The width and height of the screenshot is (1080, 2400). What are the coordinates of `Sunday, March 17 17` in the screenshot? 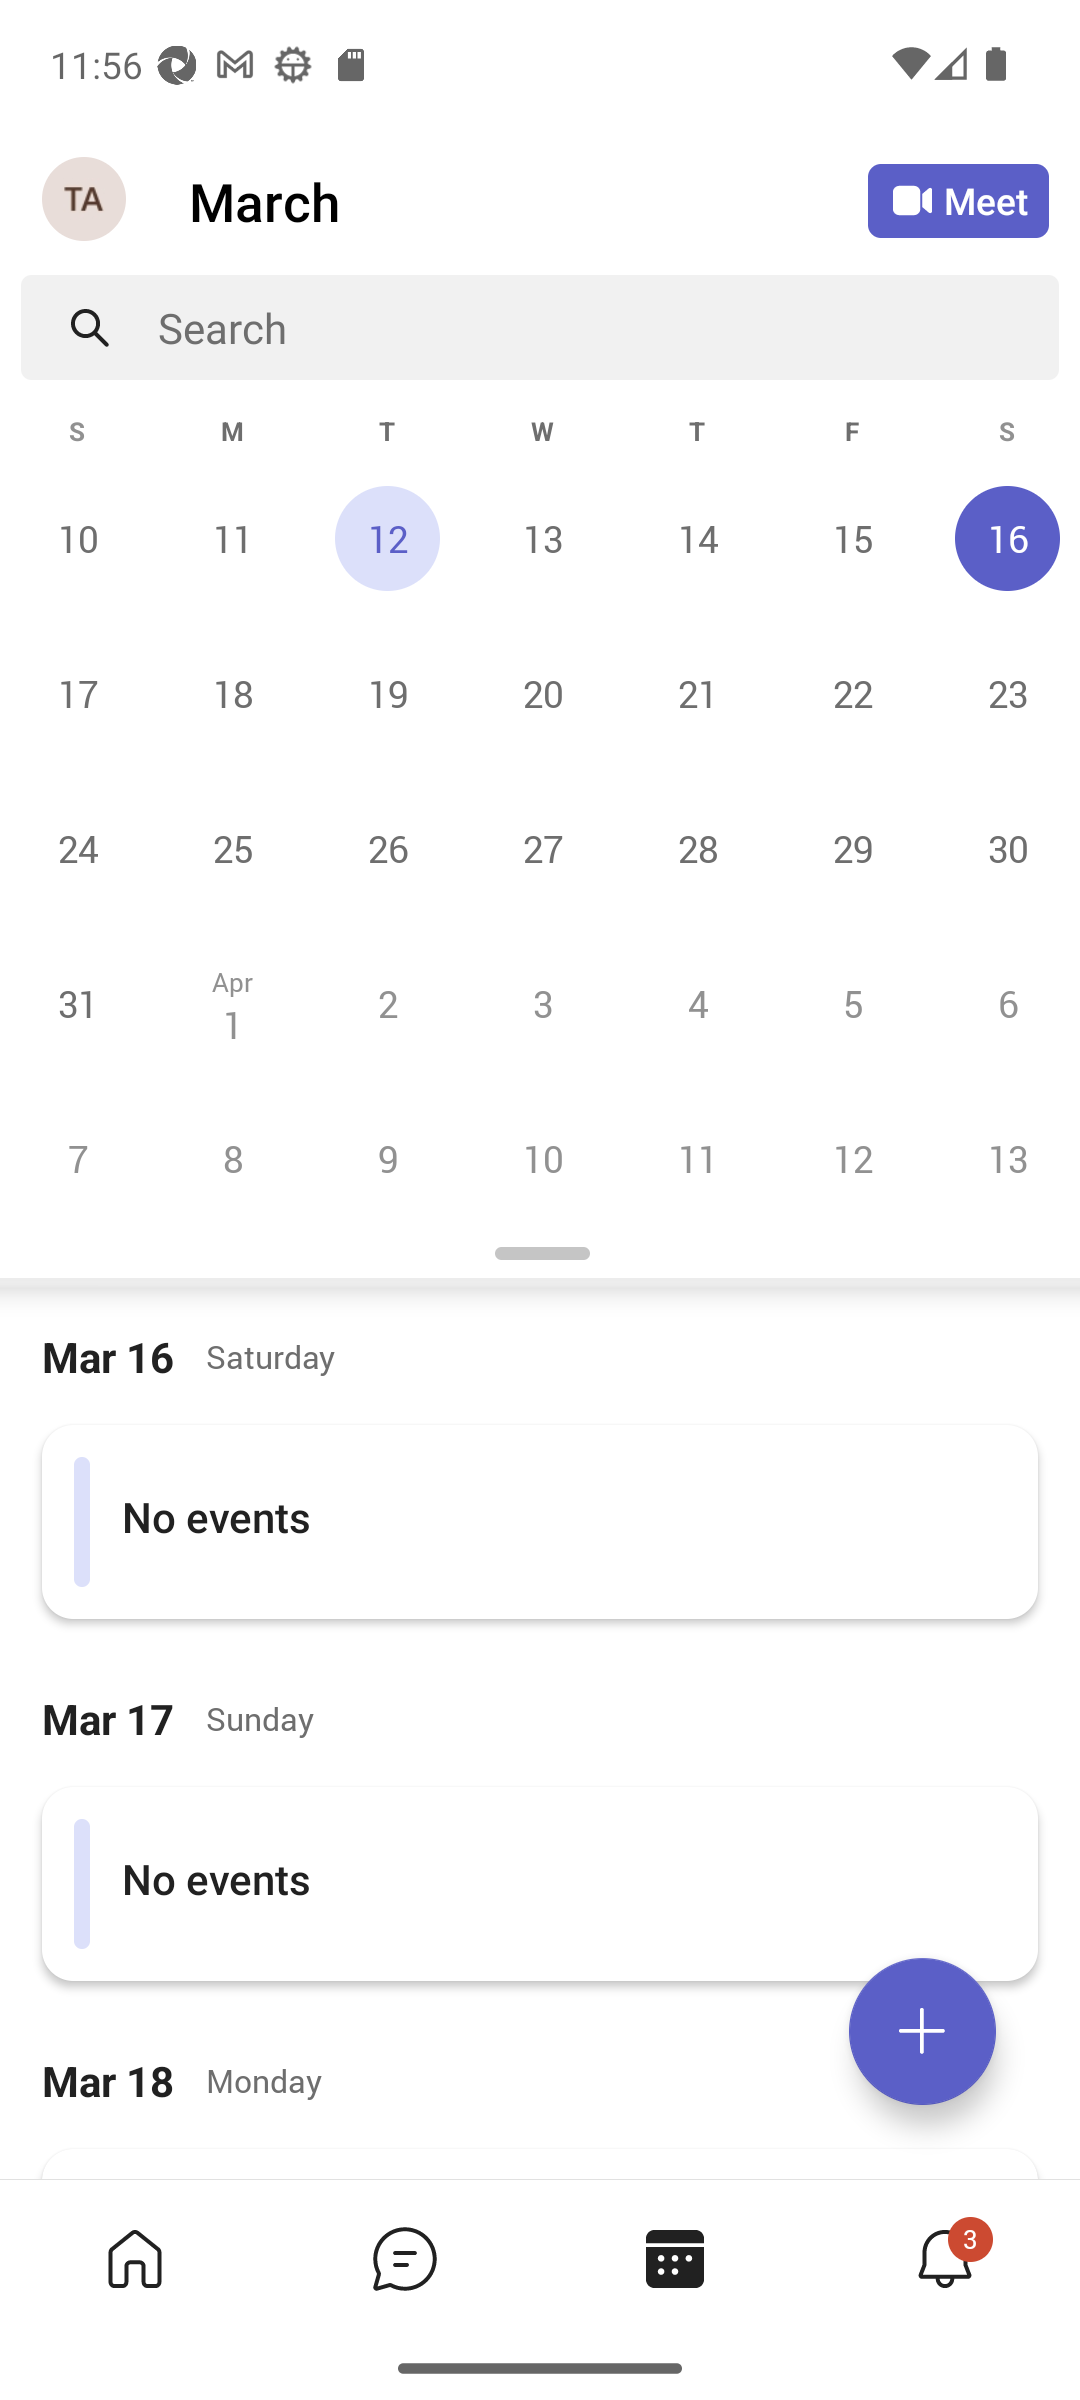 It's located at (78, 693).